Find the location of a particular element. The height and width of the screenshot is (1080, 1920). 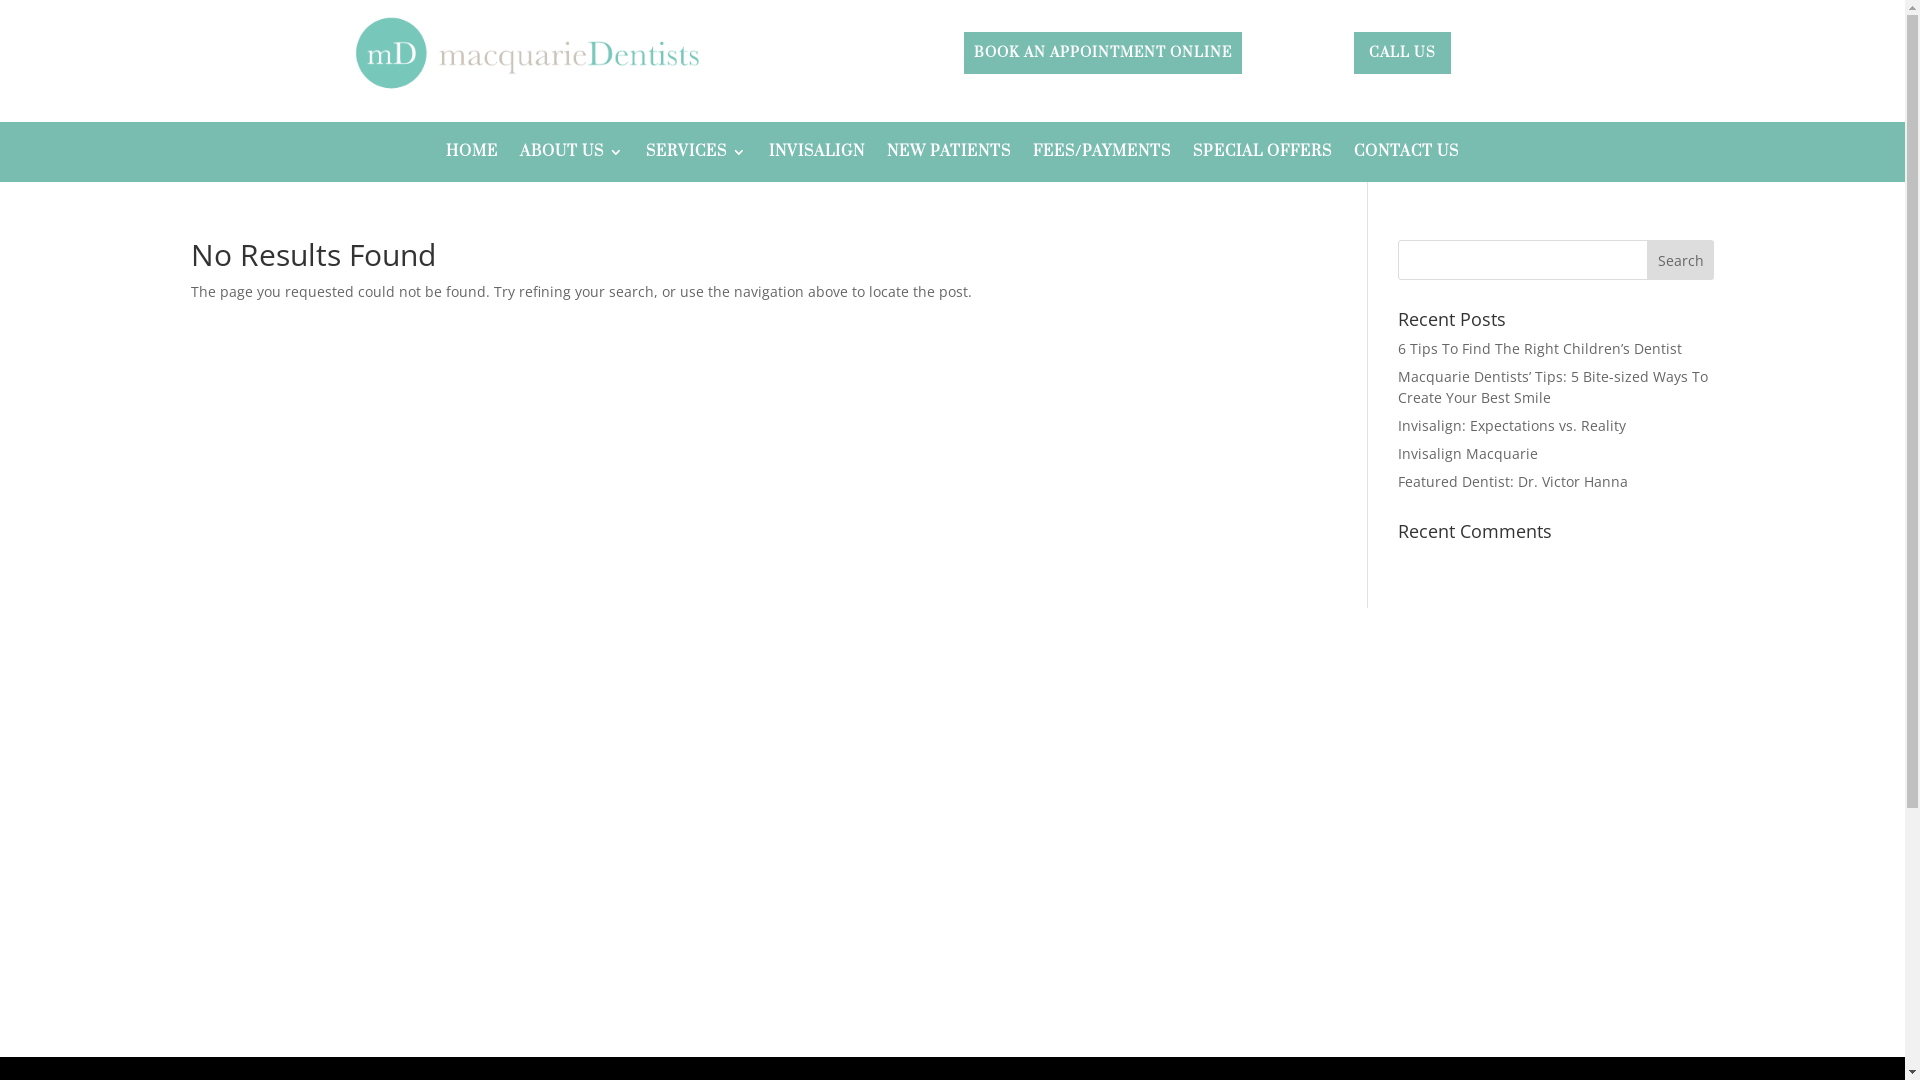

BOOK AN APPOINTMENT ONLINE is located at coordinates (1103, 53).